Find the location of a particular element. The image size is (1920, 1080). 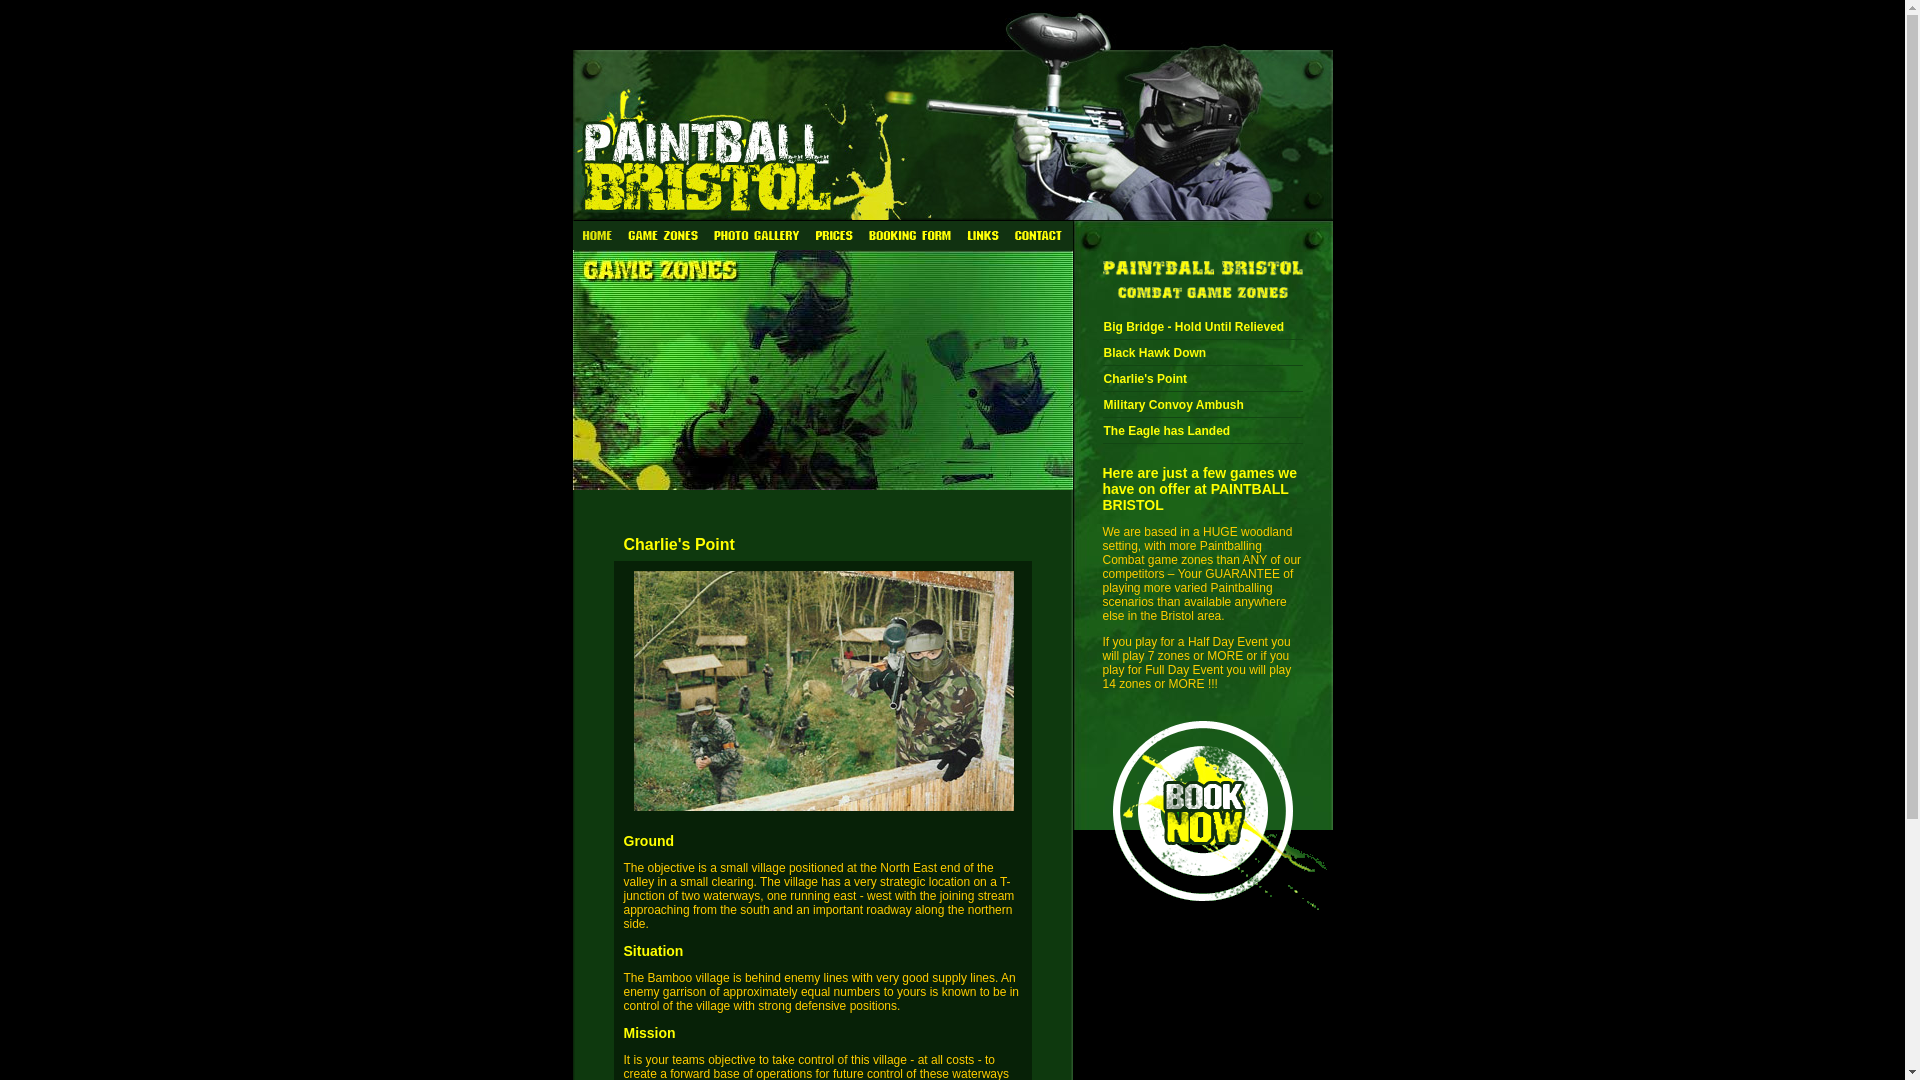

Black Hawk Down is located at coordinates (1156, 352).